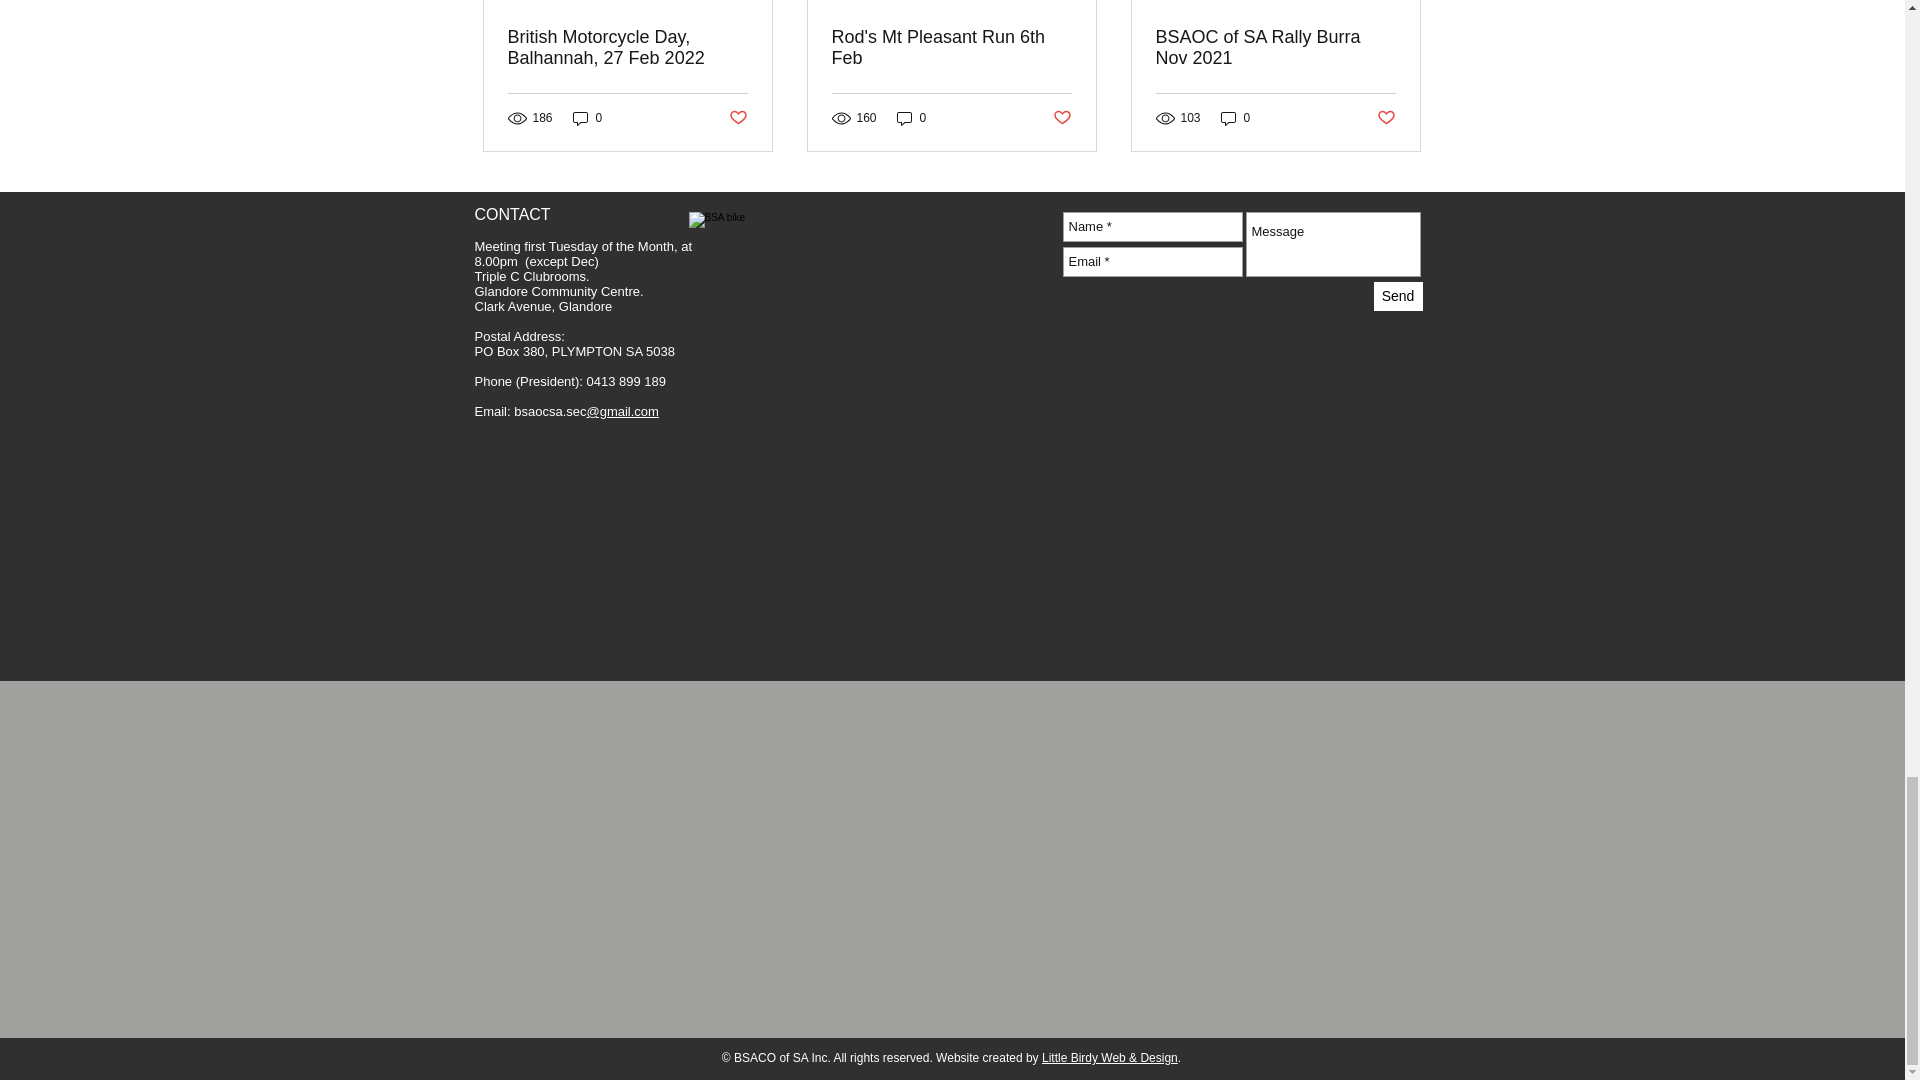  I want to click on 0, so click(1236, 118).